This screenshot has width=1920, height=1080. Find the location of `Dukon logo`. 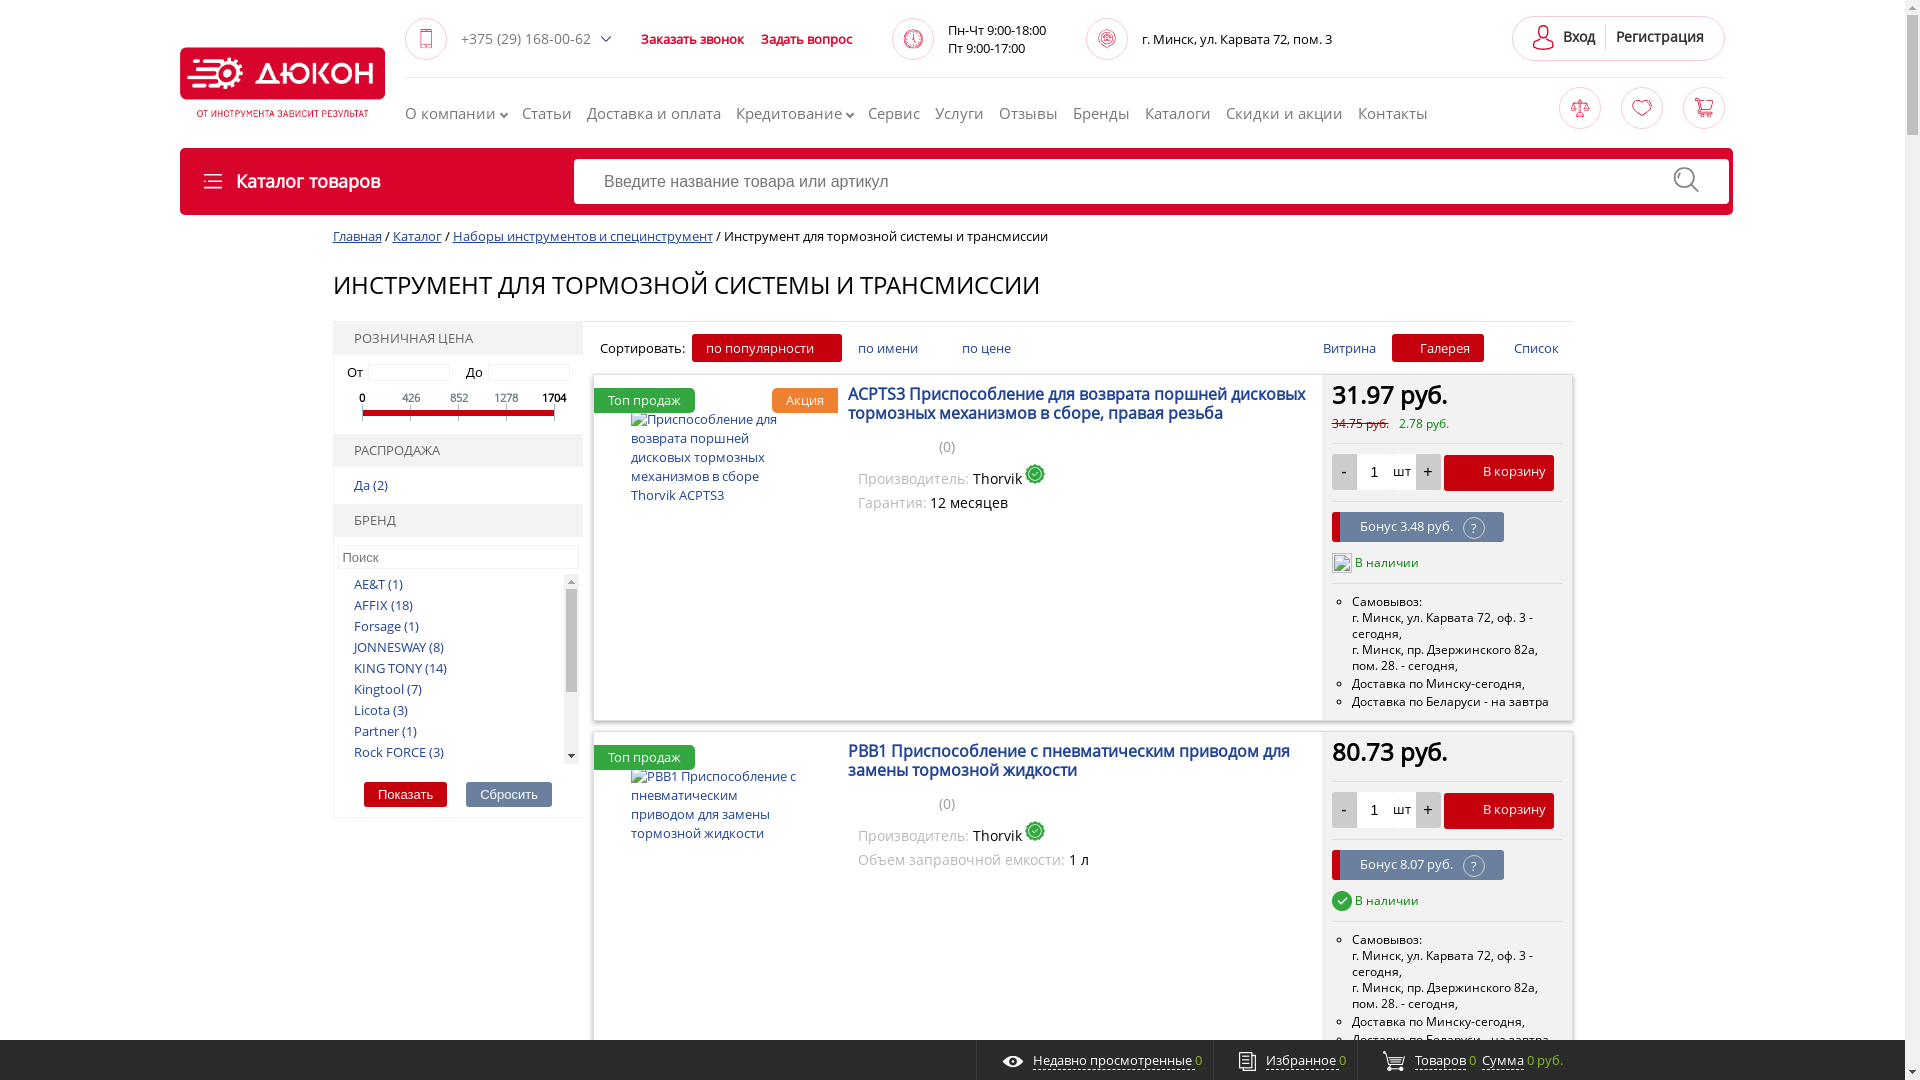

Dukon logo is located at coordinates (282, 82).